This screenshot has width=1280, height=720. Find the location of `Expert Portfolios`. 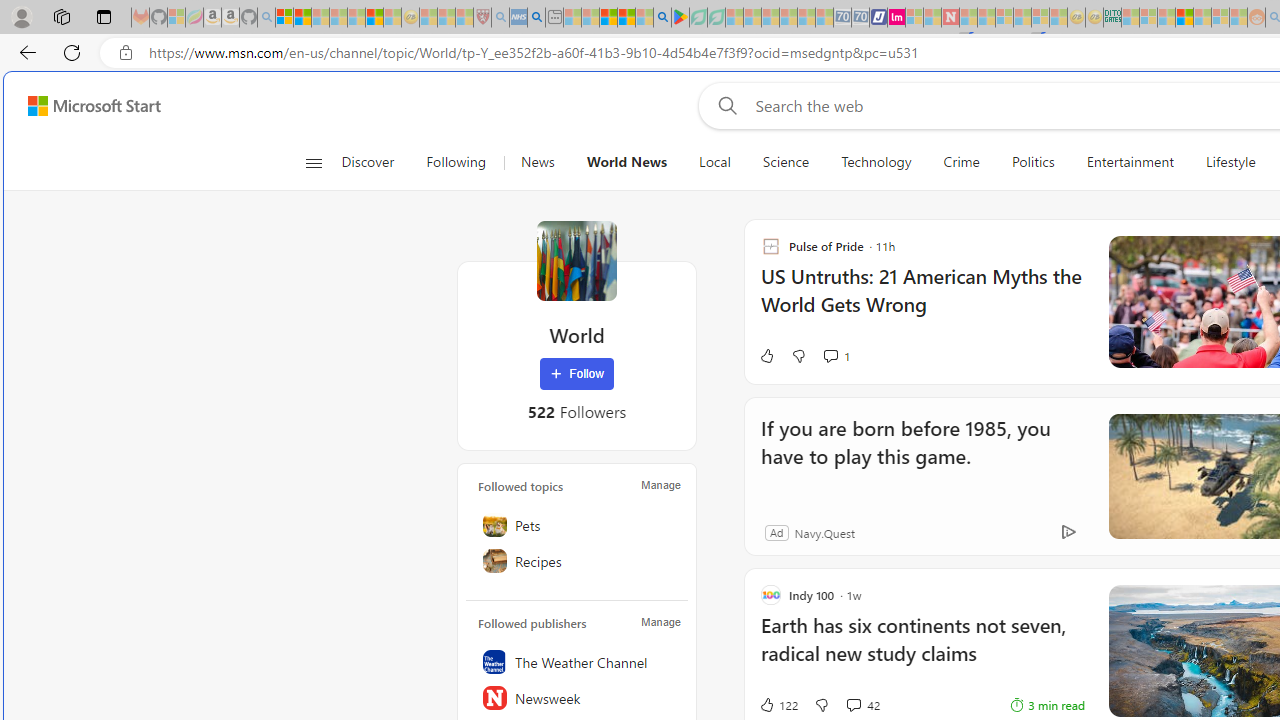

Expert Portfolios is located at coordinates (1184, 18).